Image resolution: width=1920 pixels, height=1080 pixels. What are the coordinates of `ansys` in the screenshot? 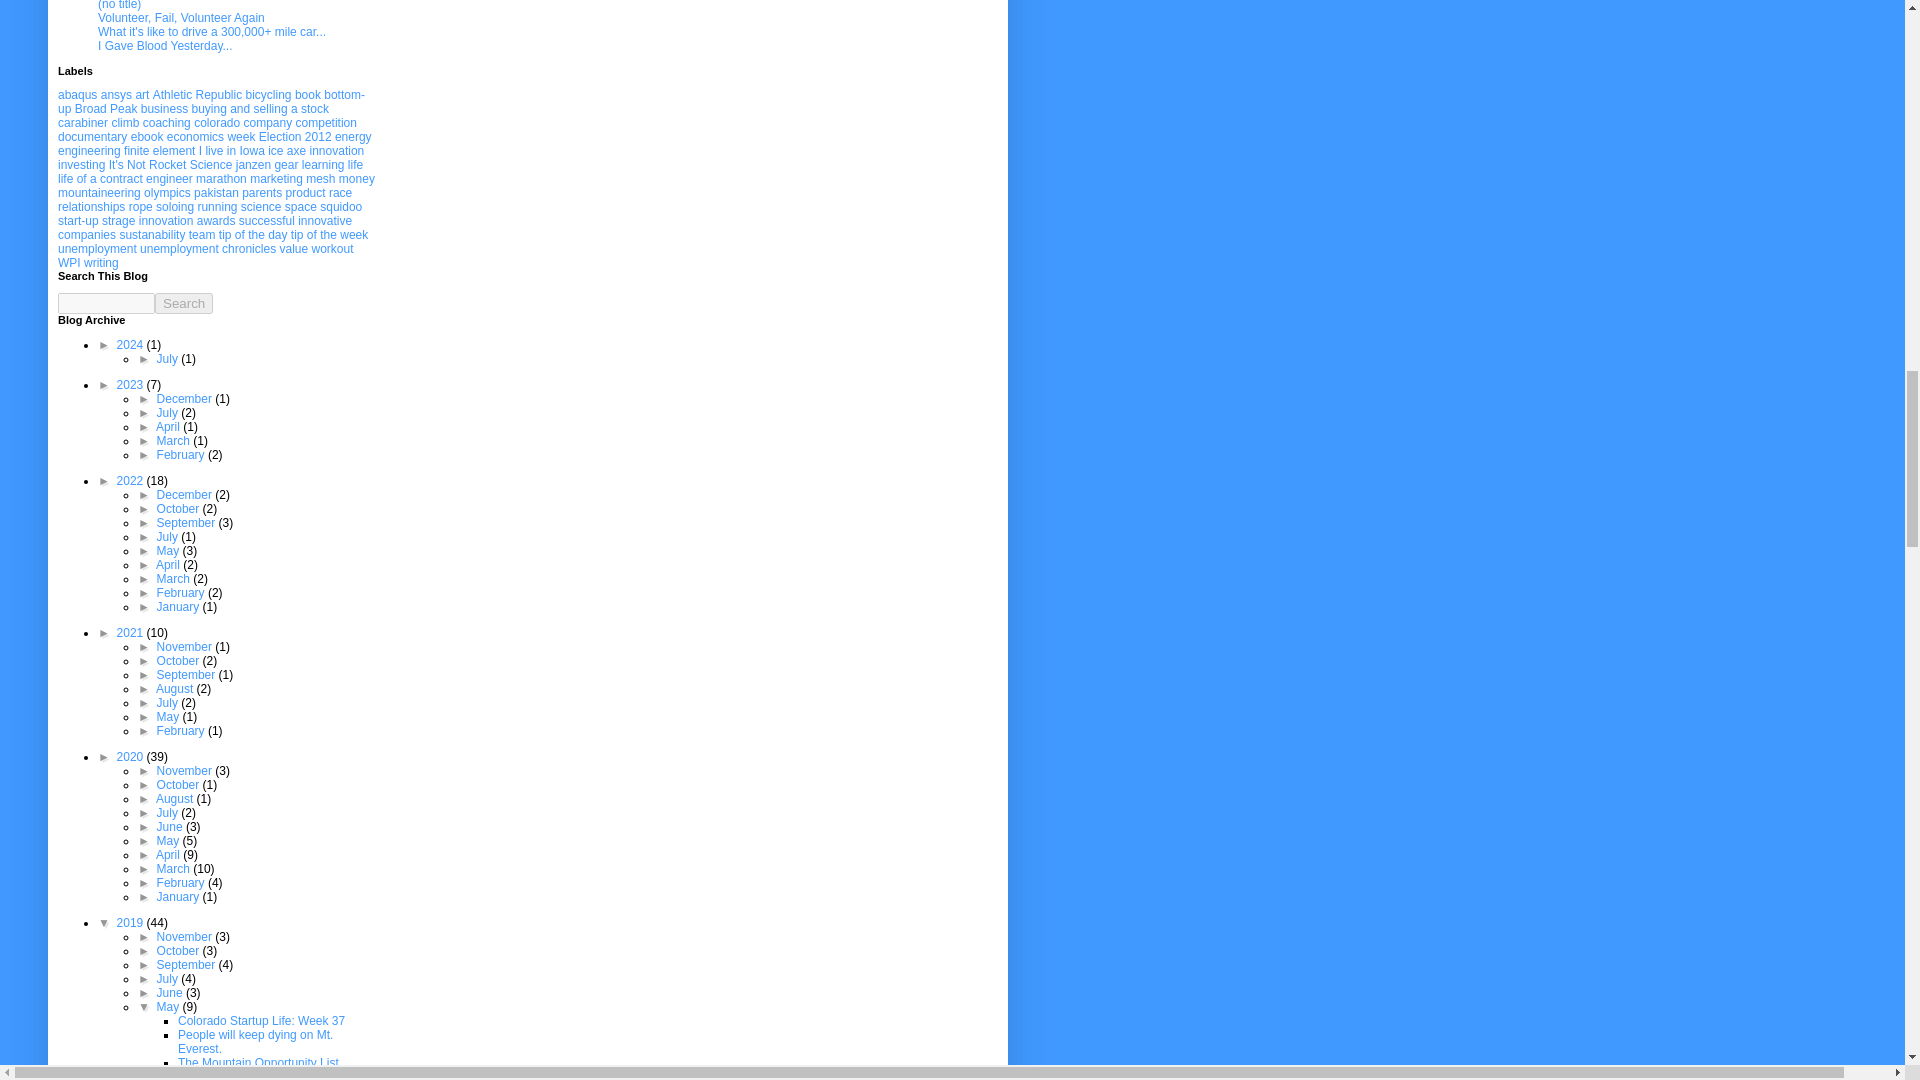 It's located at (116, 94).